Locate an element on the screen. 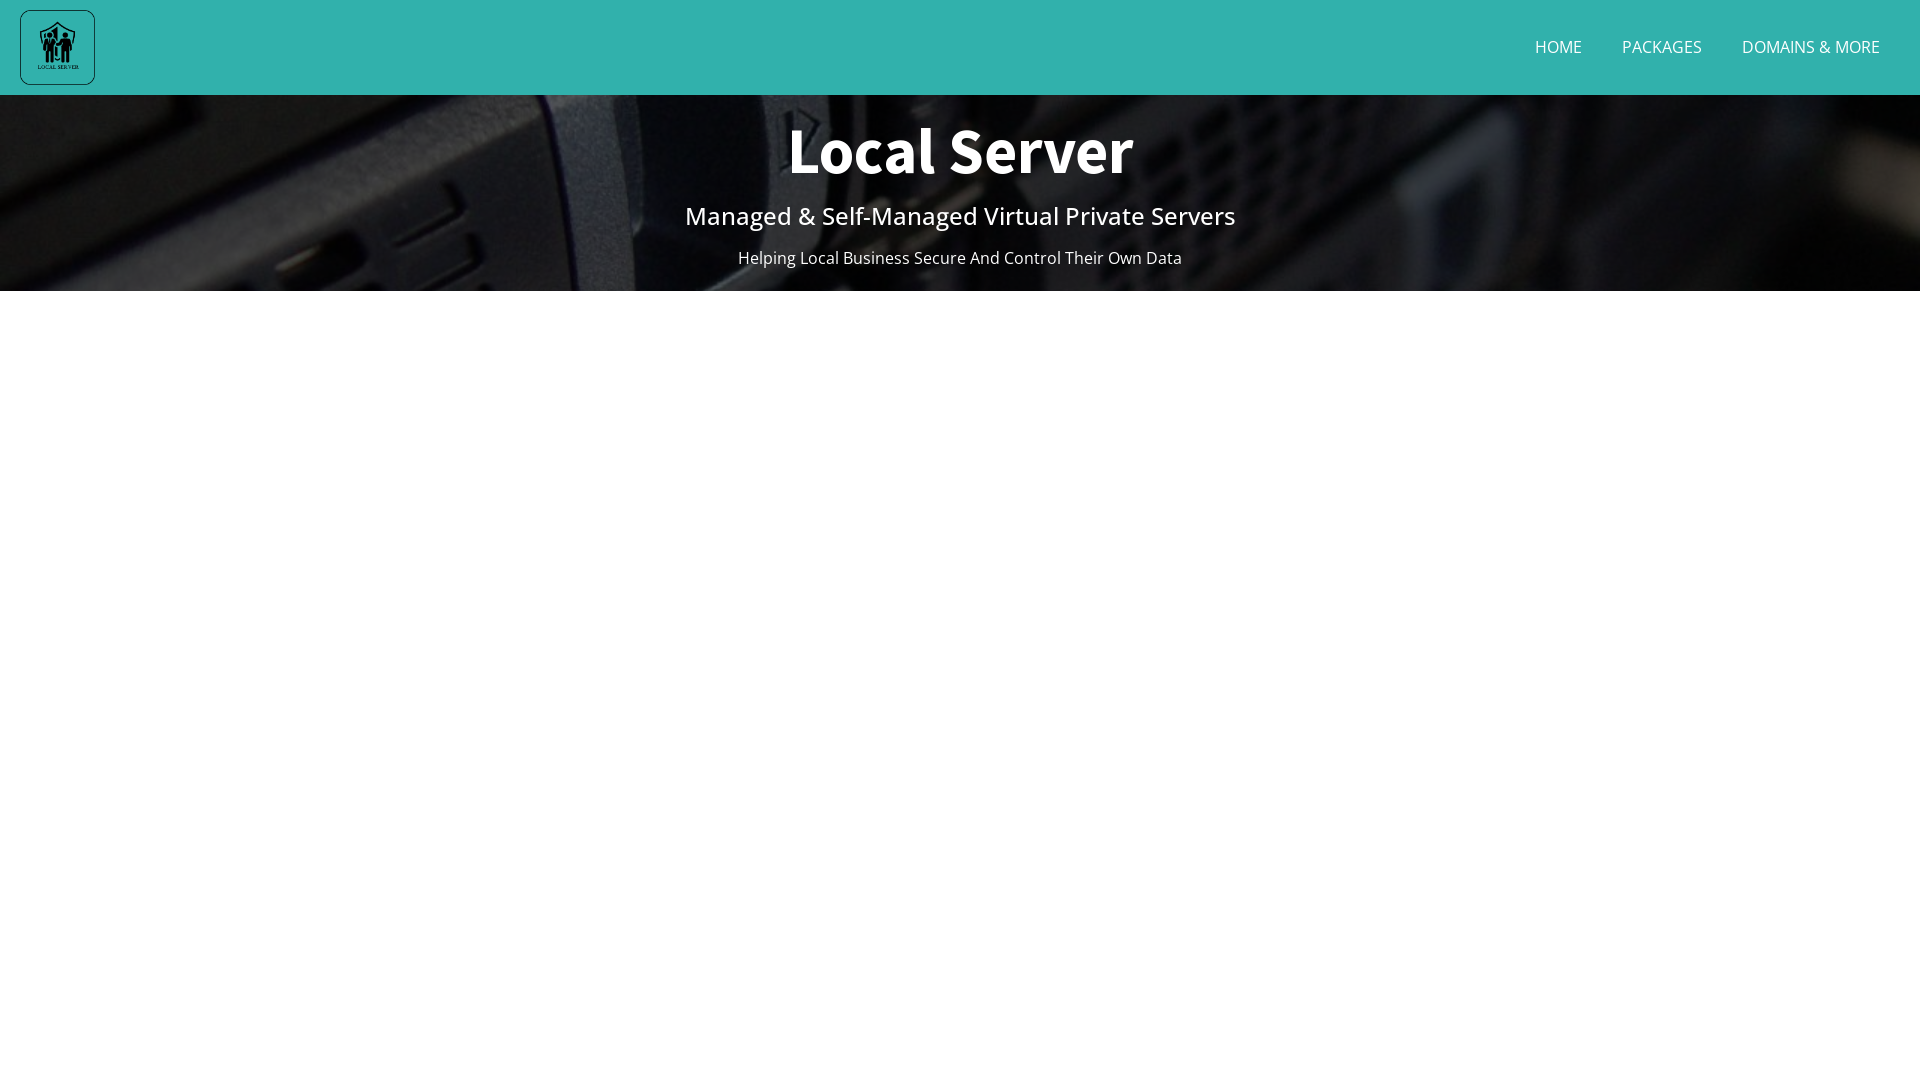 The width and height of the screenshot is (1920, 1080). PACKAGES is located at coordinates (1662, 48).